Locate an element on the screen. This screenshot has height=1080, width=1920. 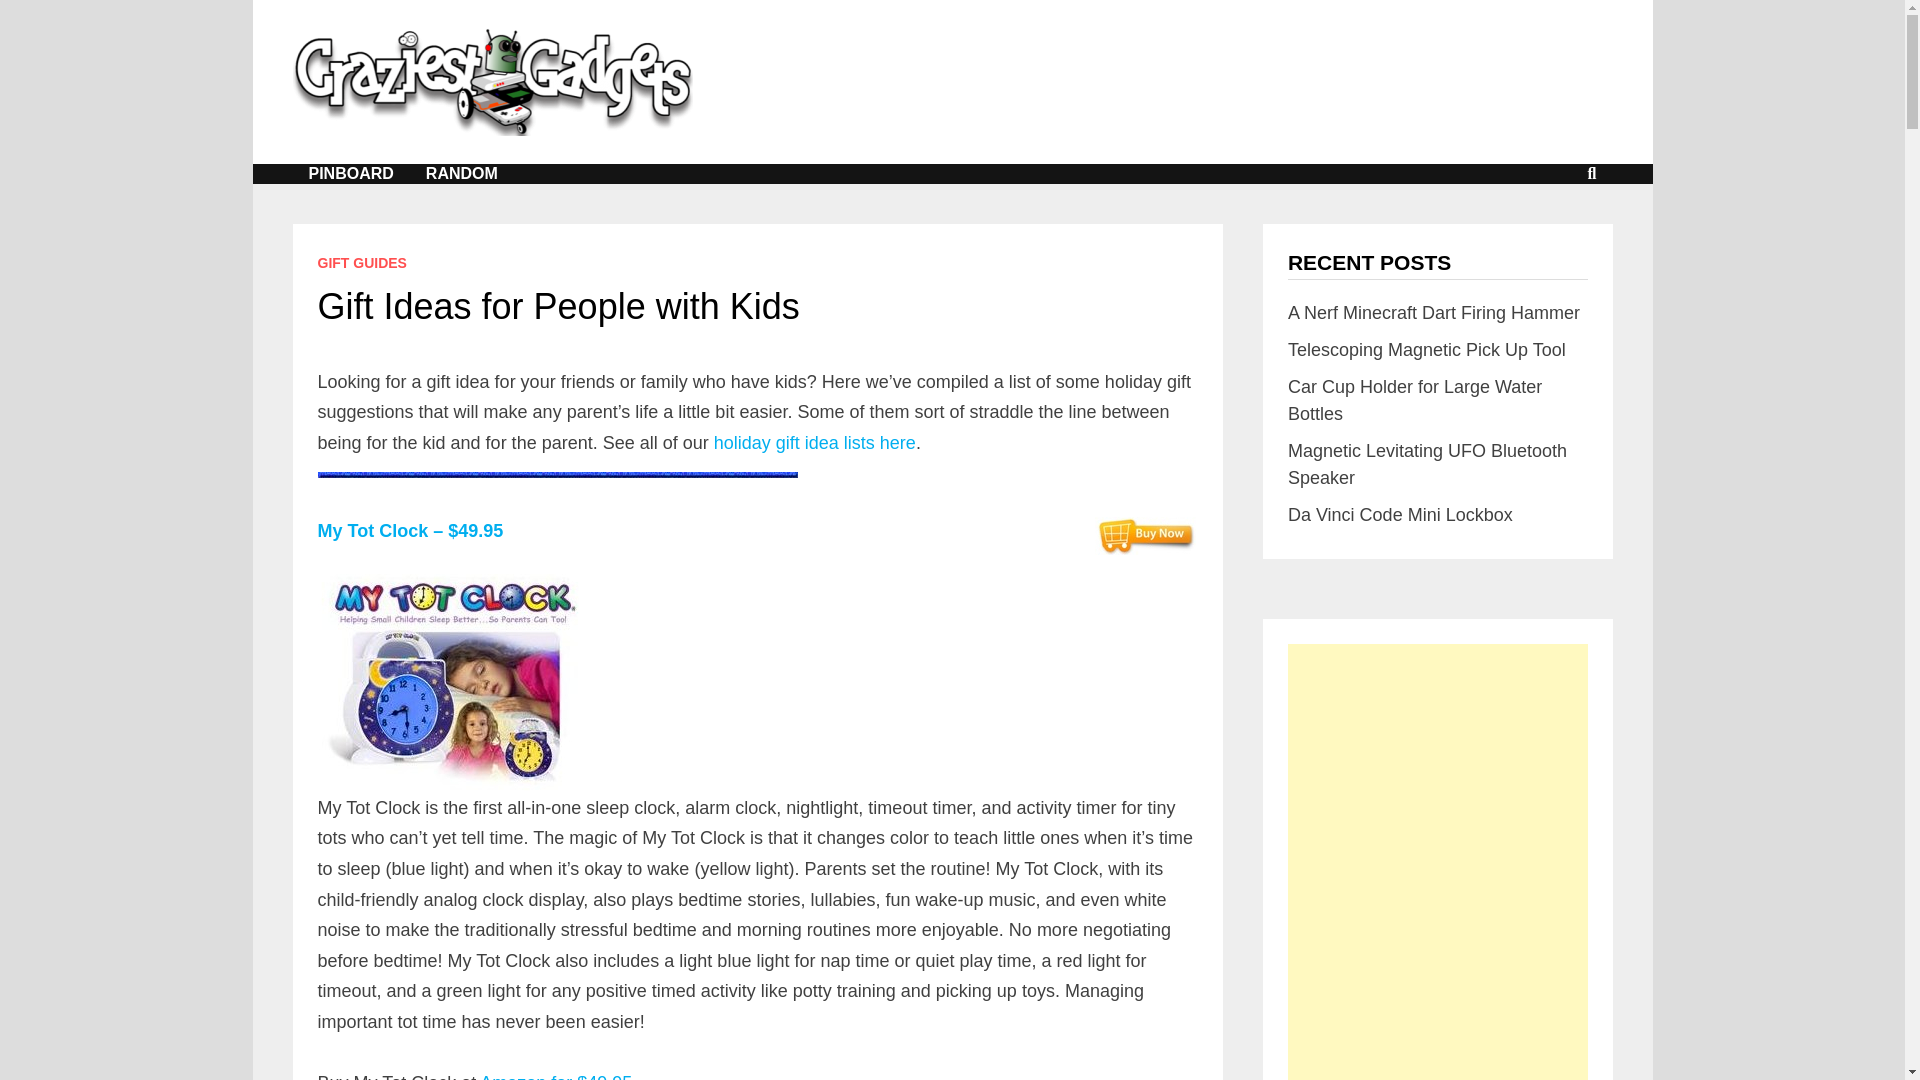
RANDOM is located at coordinates (462, 174).